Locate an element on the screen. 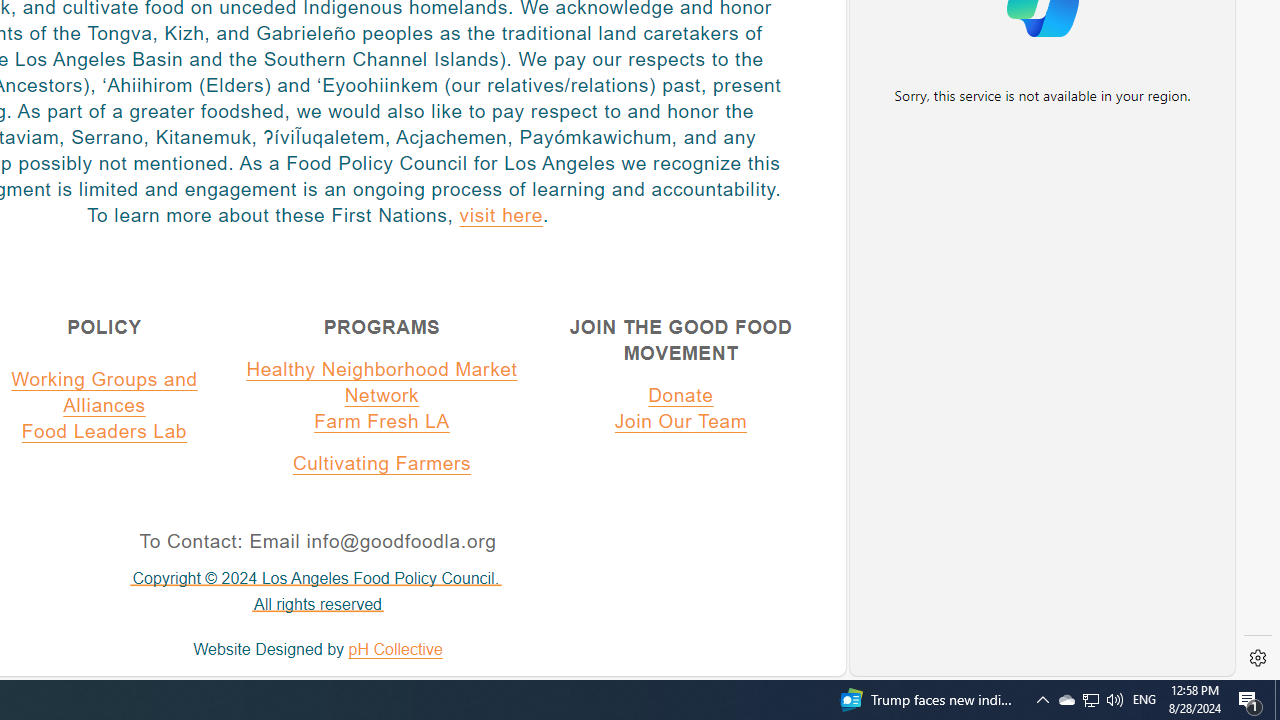  visit here is located at coordinates (502, 215).